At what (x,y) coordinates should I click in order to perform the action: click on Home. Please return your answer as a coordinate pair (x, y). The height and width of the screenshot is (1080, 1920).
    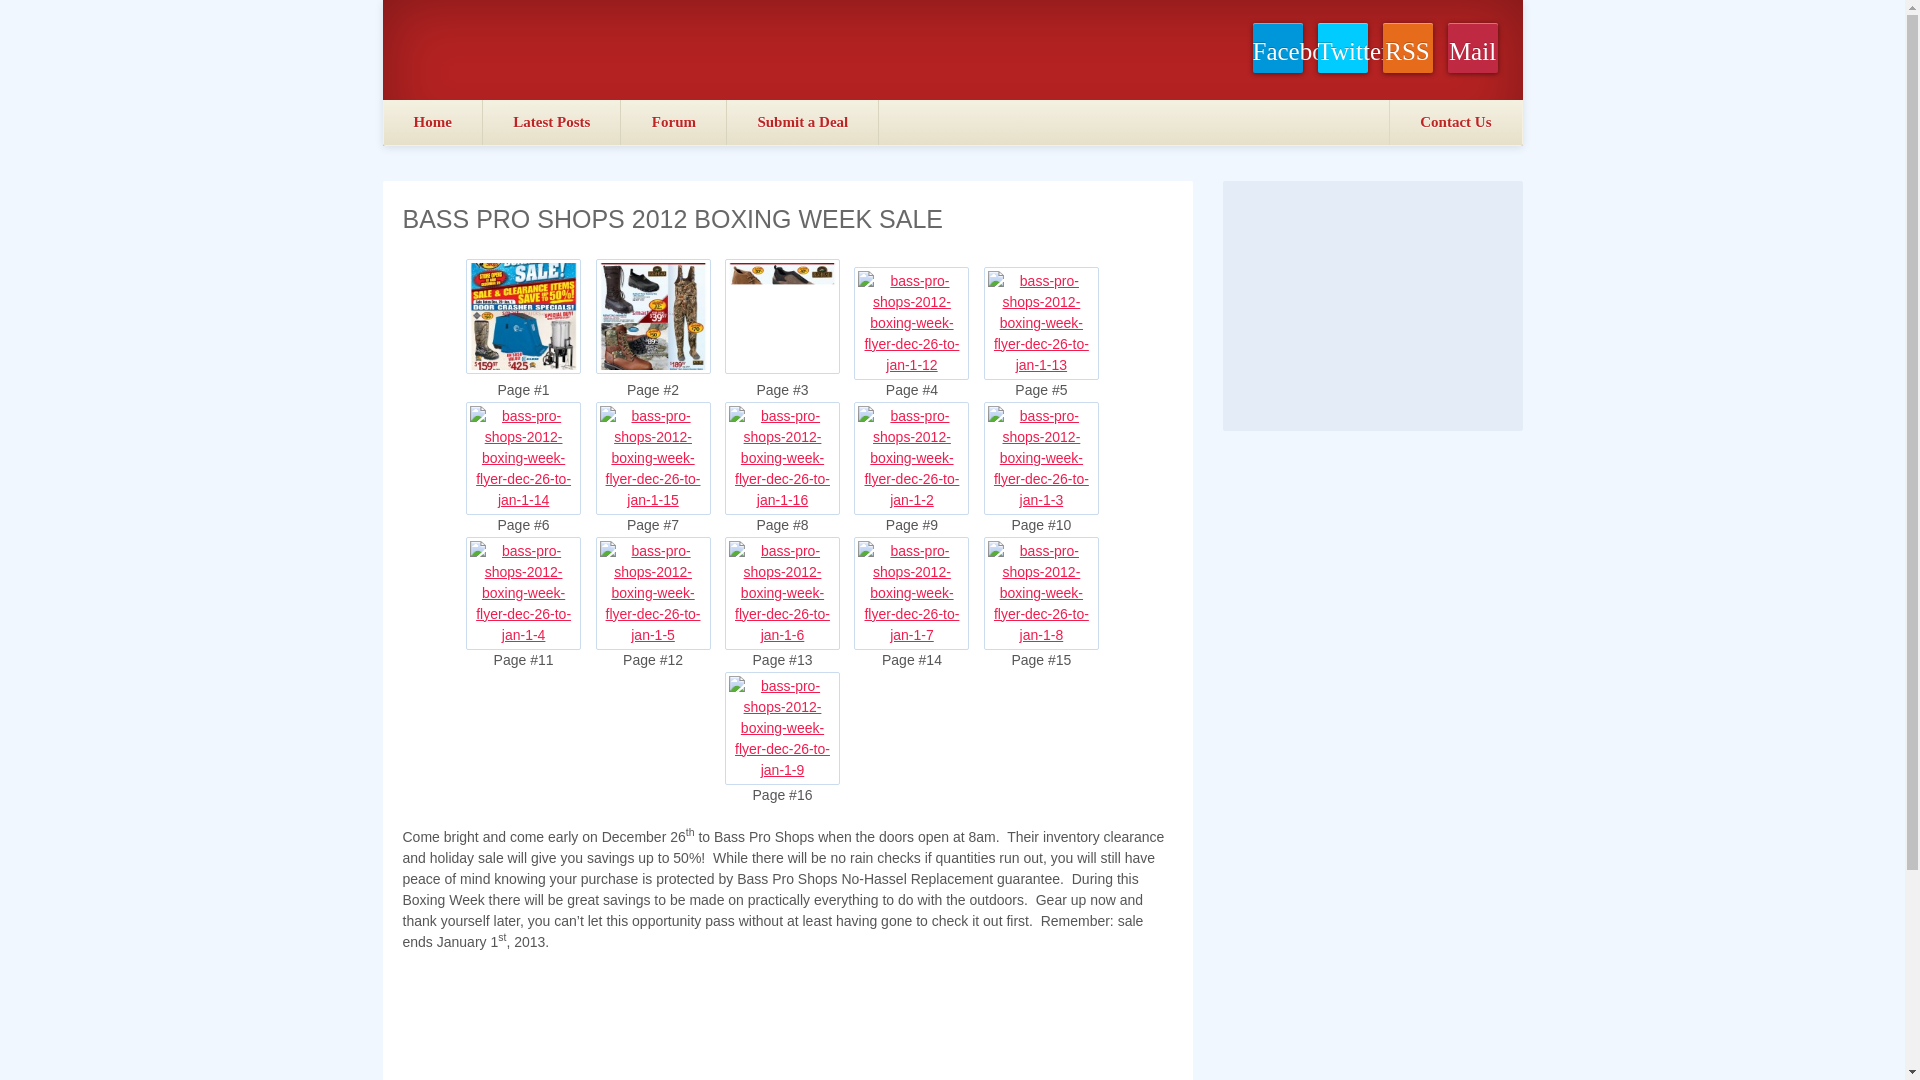
    Looking at the image, I should click on (434, 122).